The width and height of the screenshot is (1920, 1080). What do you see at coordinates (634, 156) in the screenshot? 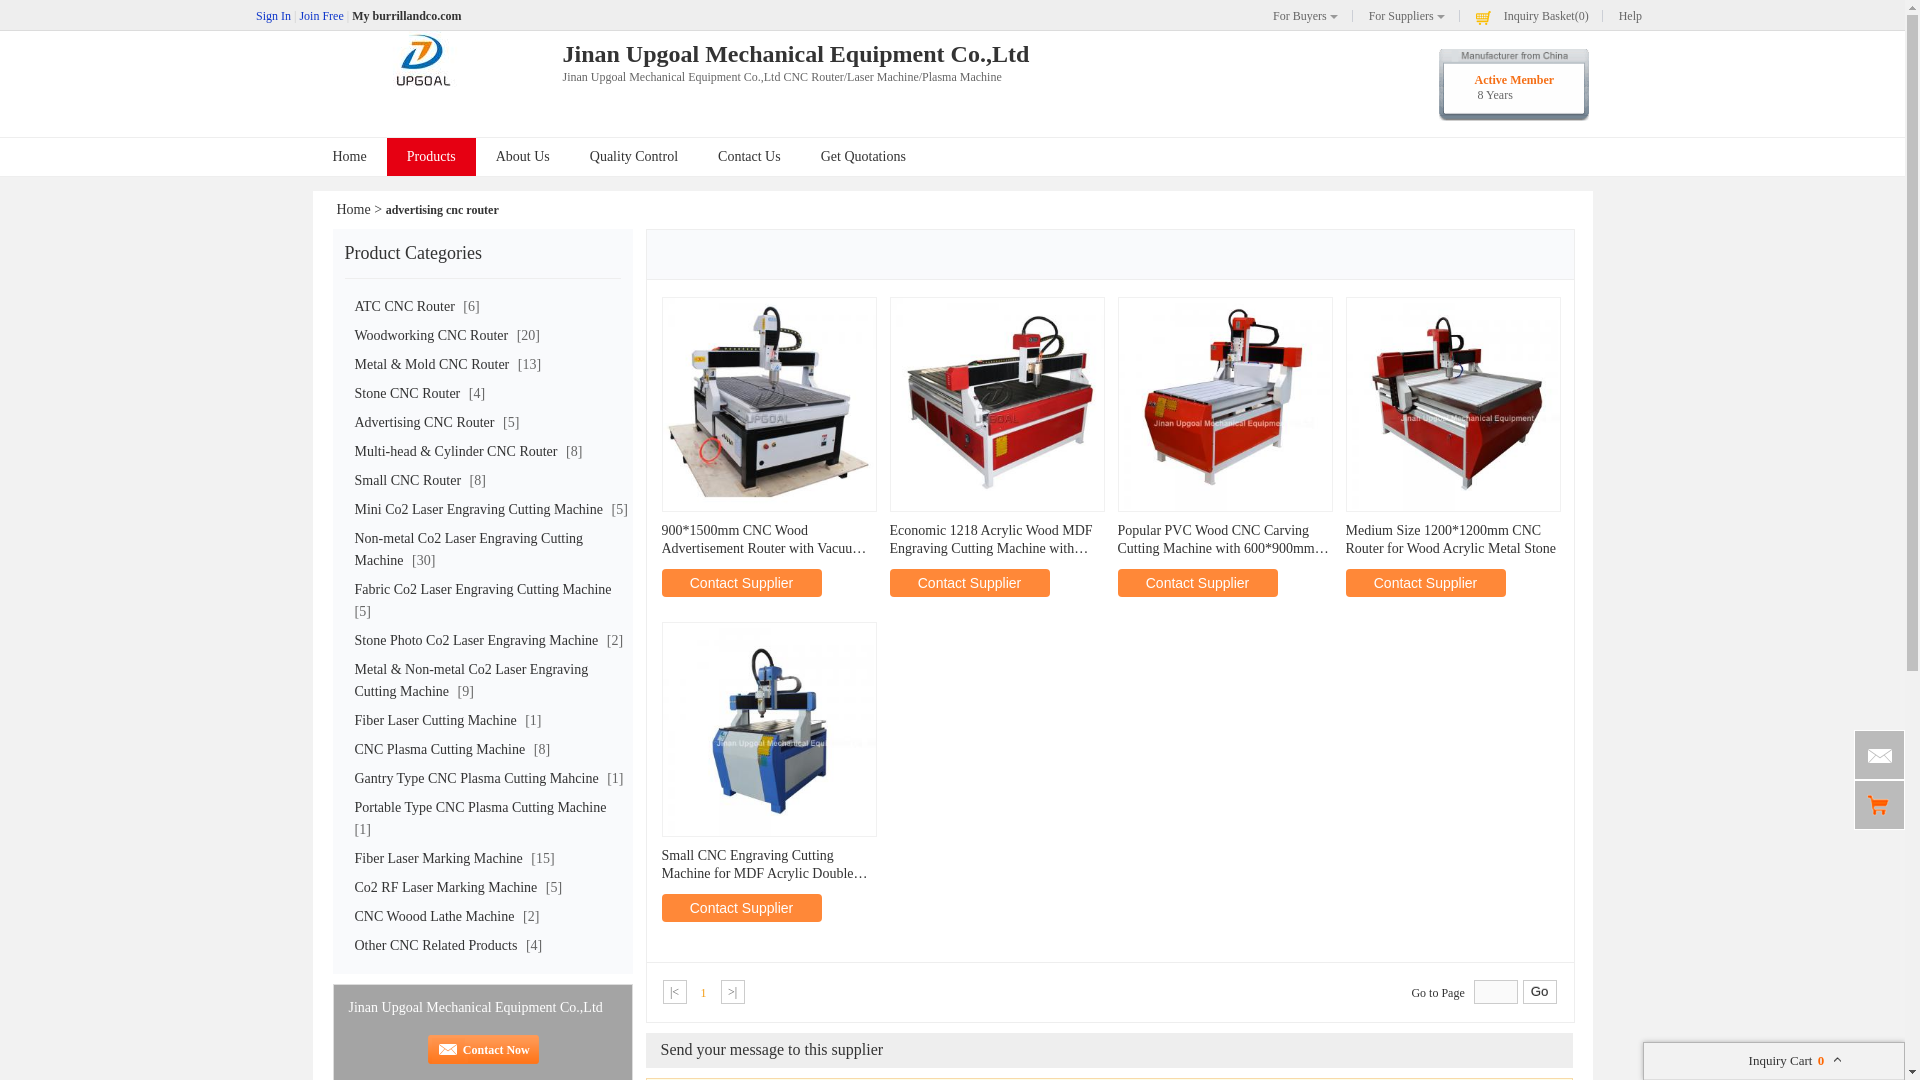
I see `Quality Control` at bounding box center [634, 156].